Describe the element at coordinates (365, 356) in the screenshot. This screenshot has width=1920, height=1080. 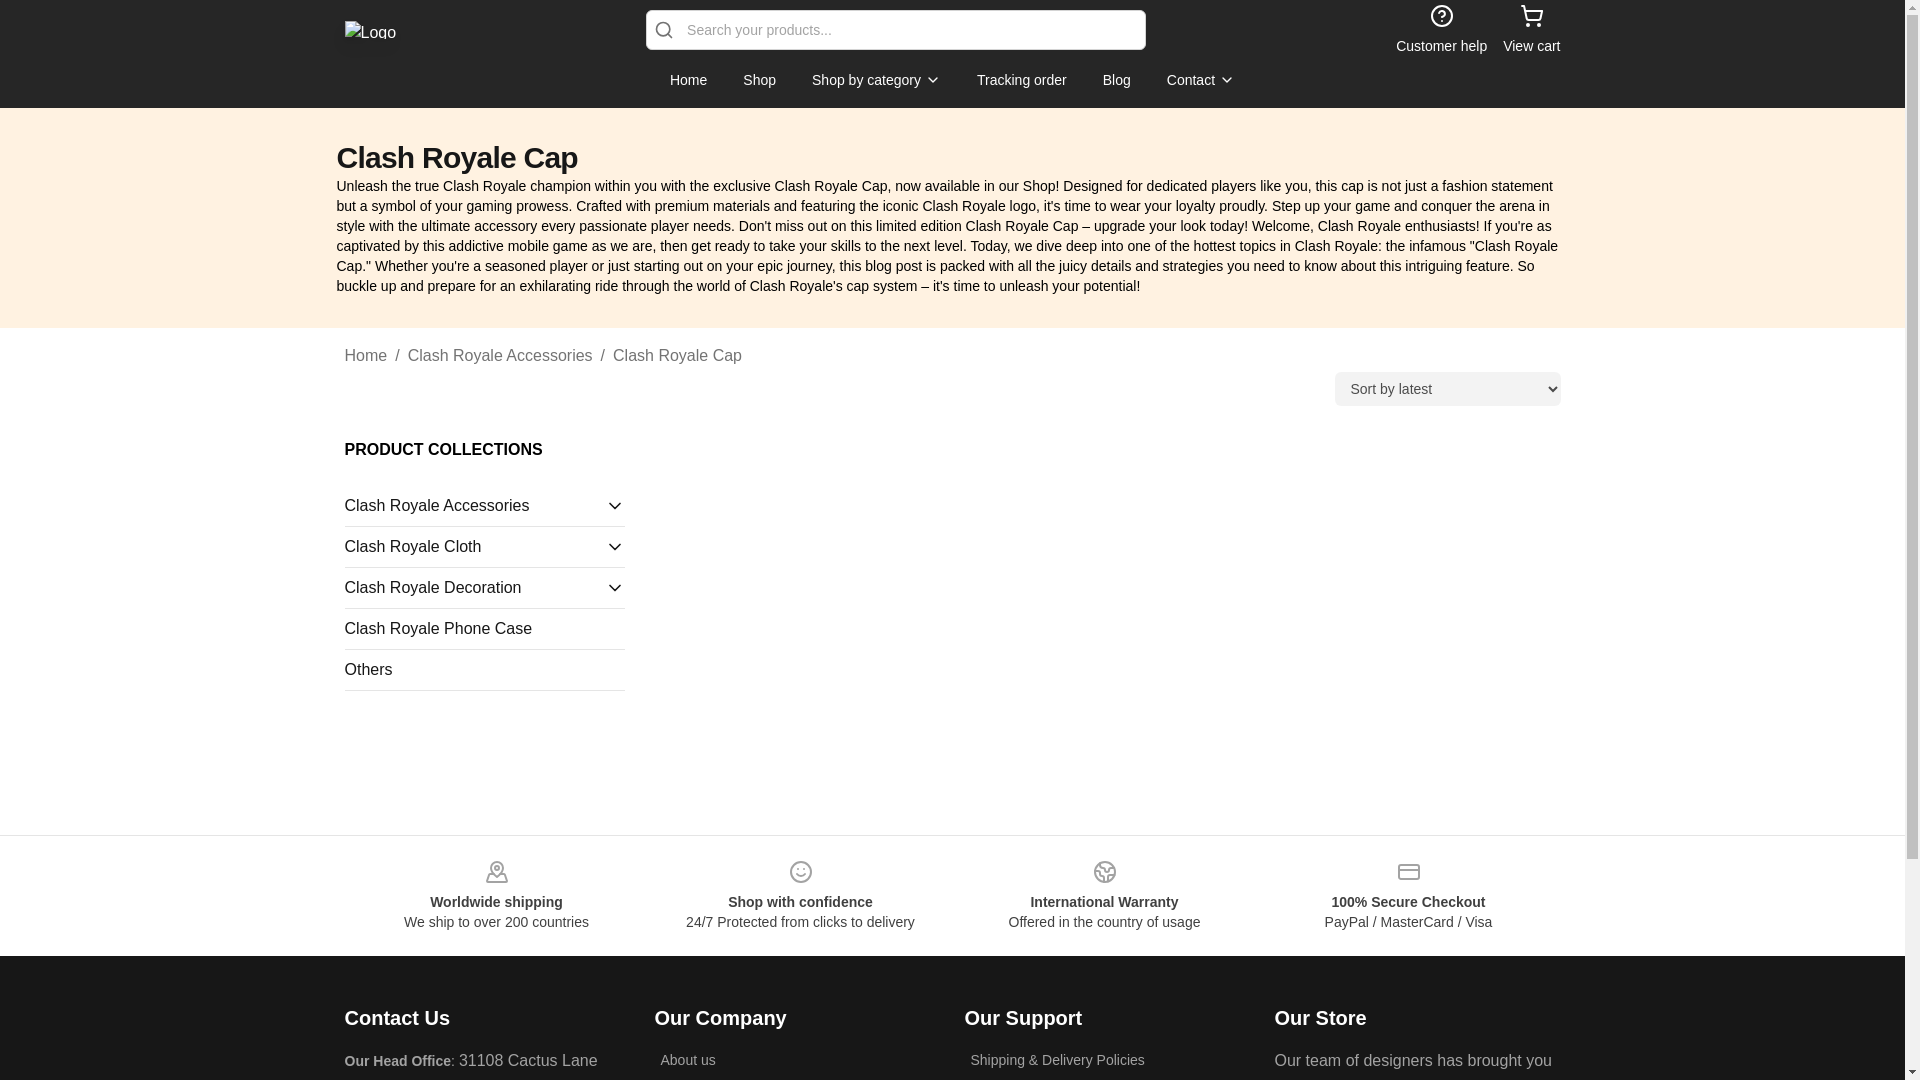
I see `Home` at that location.